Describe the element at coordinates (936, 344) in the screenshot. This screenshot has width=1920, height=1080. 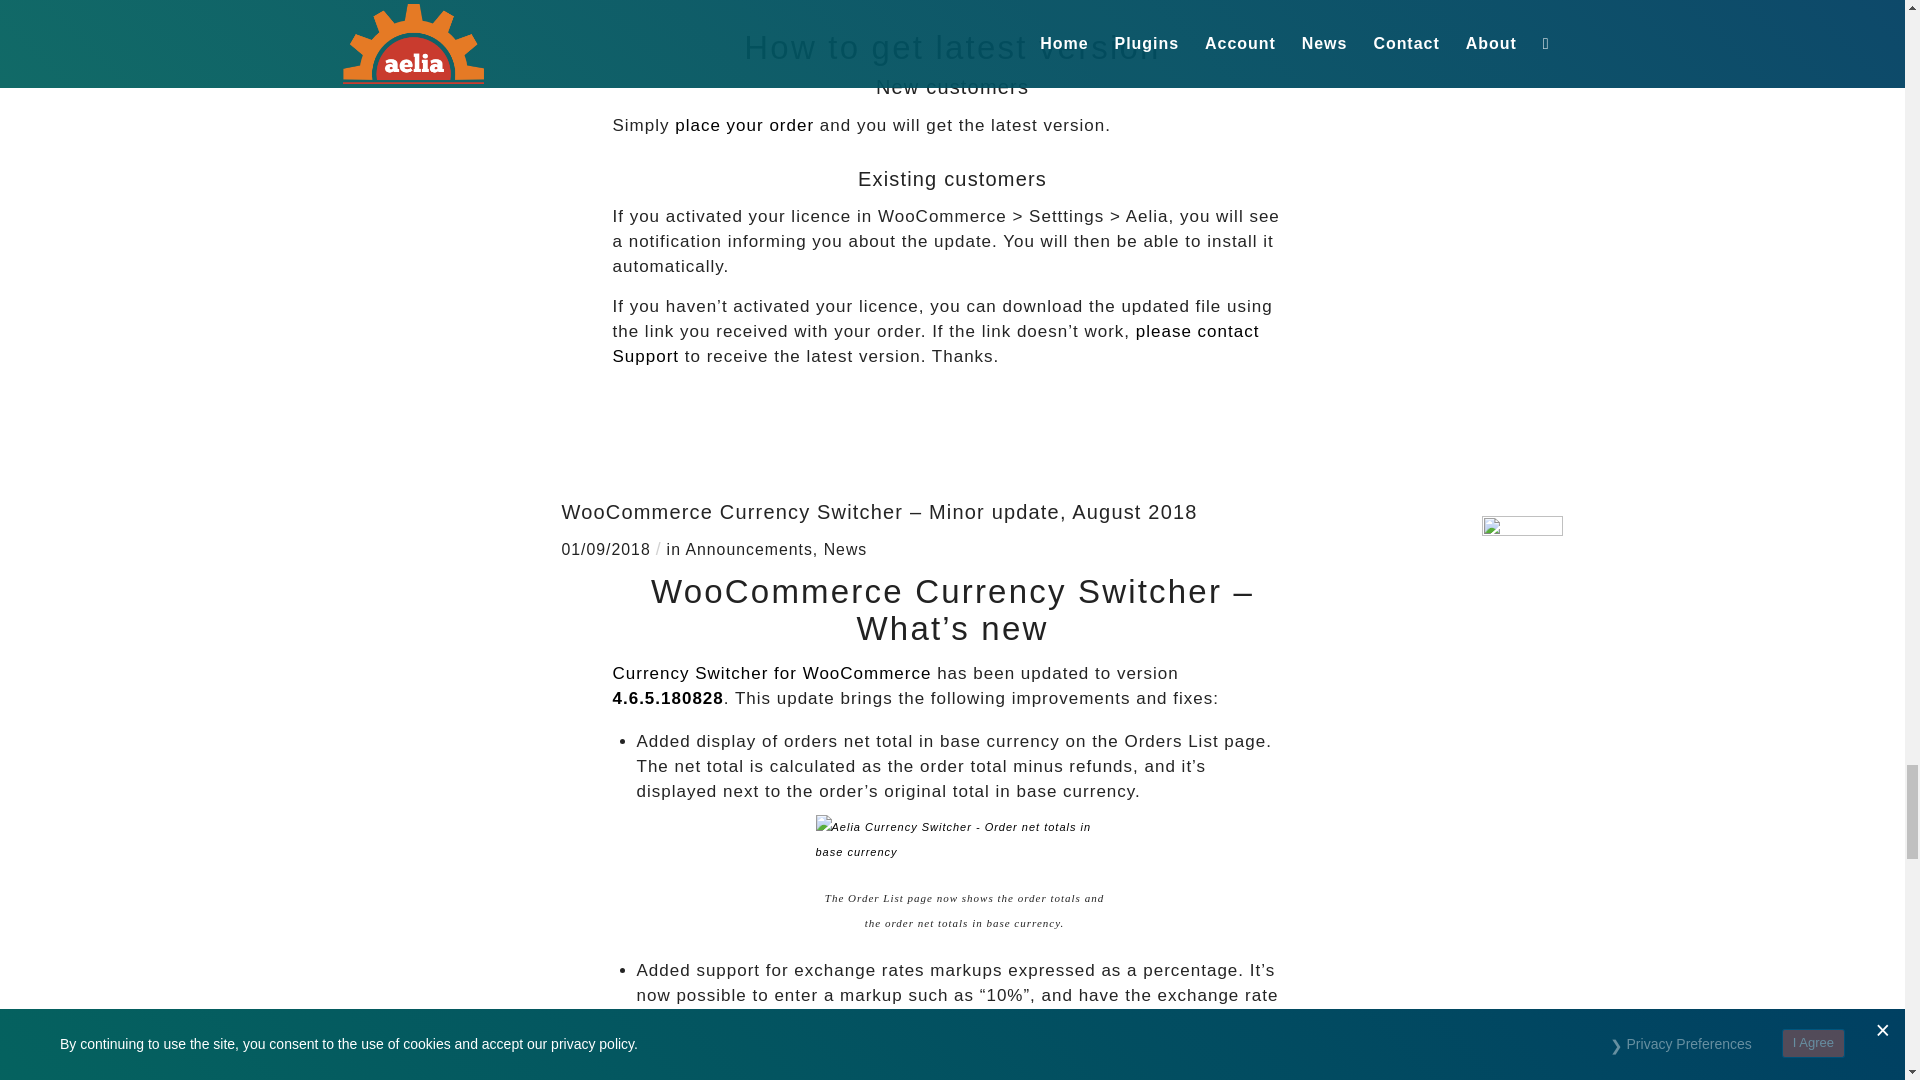
I see `Create a support request` at that location.